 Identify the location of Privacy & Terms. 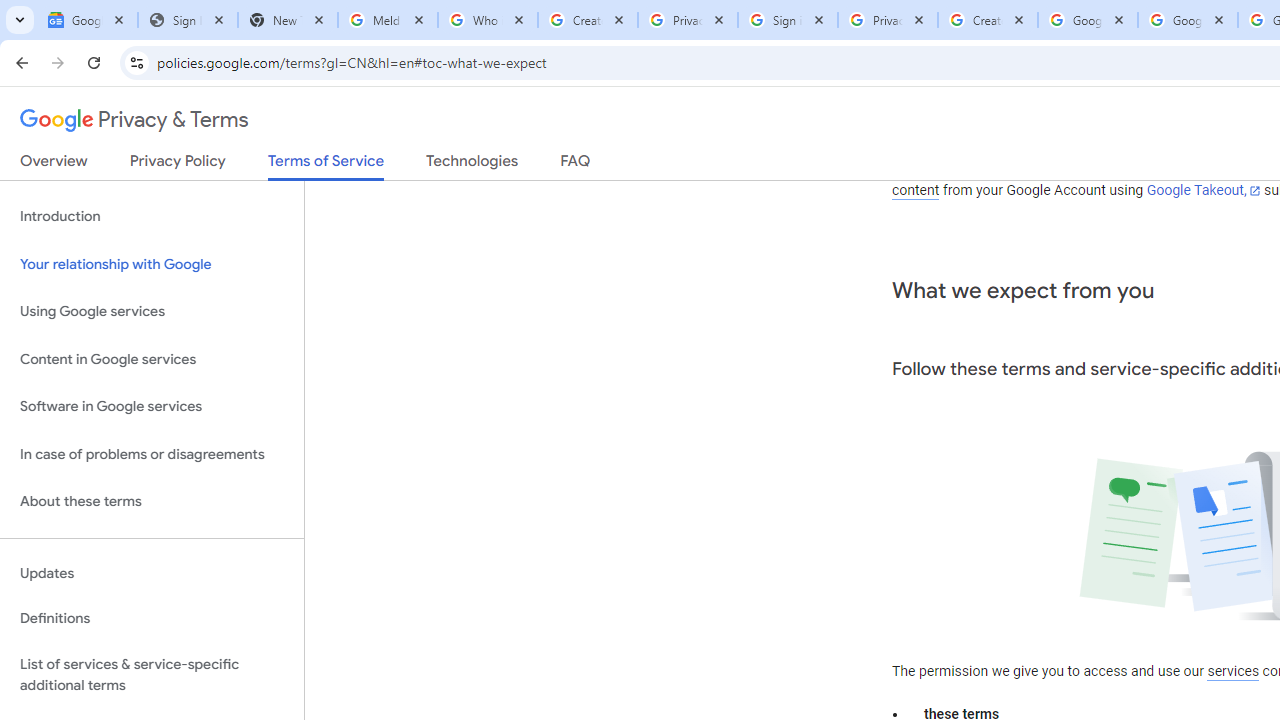
(134, 120).